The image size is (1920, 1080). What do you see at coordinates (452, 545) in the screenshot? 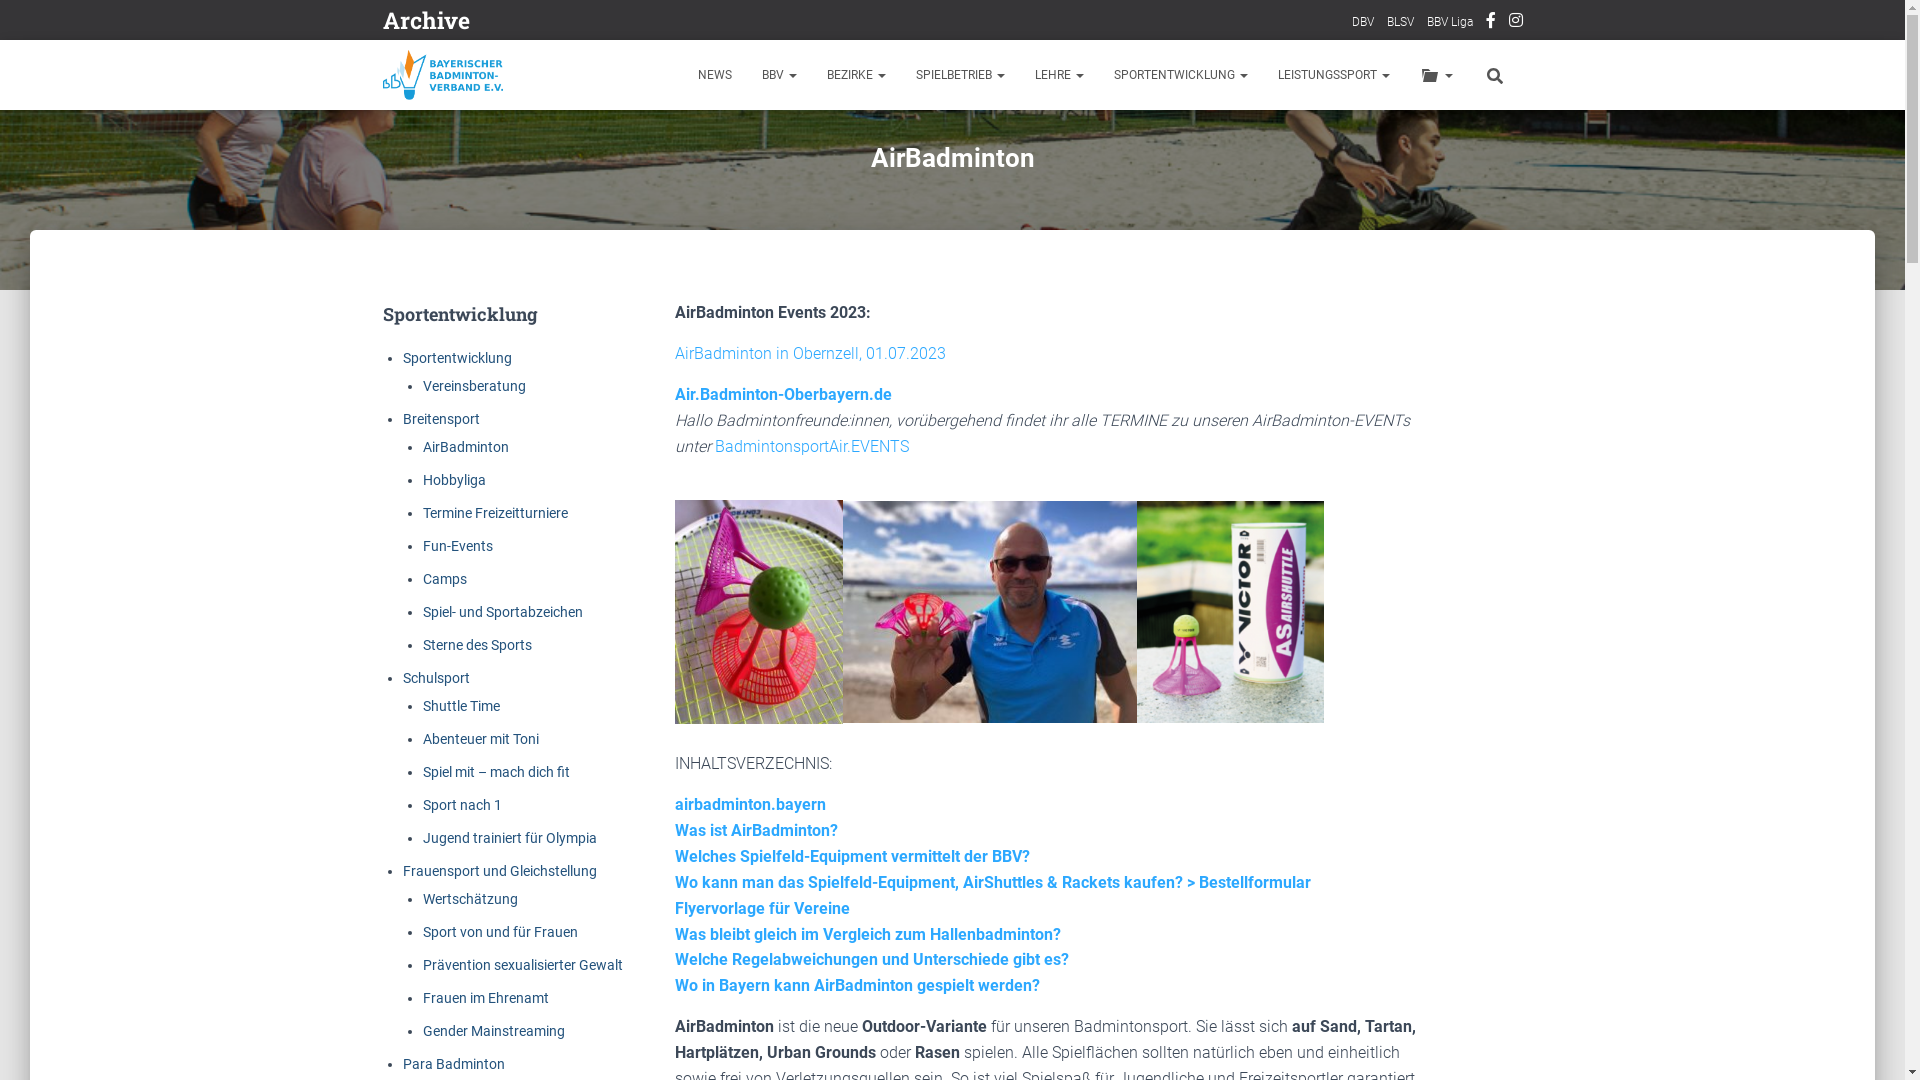
I see `November 2017` at bounding box center [452, 545].